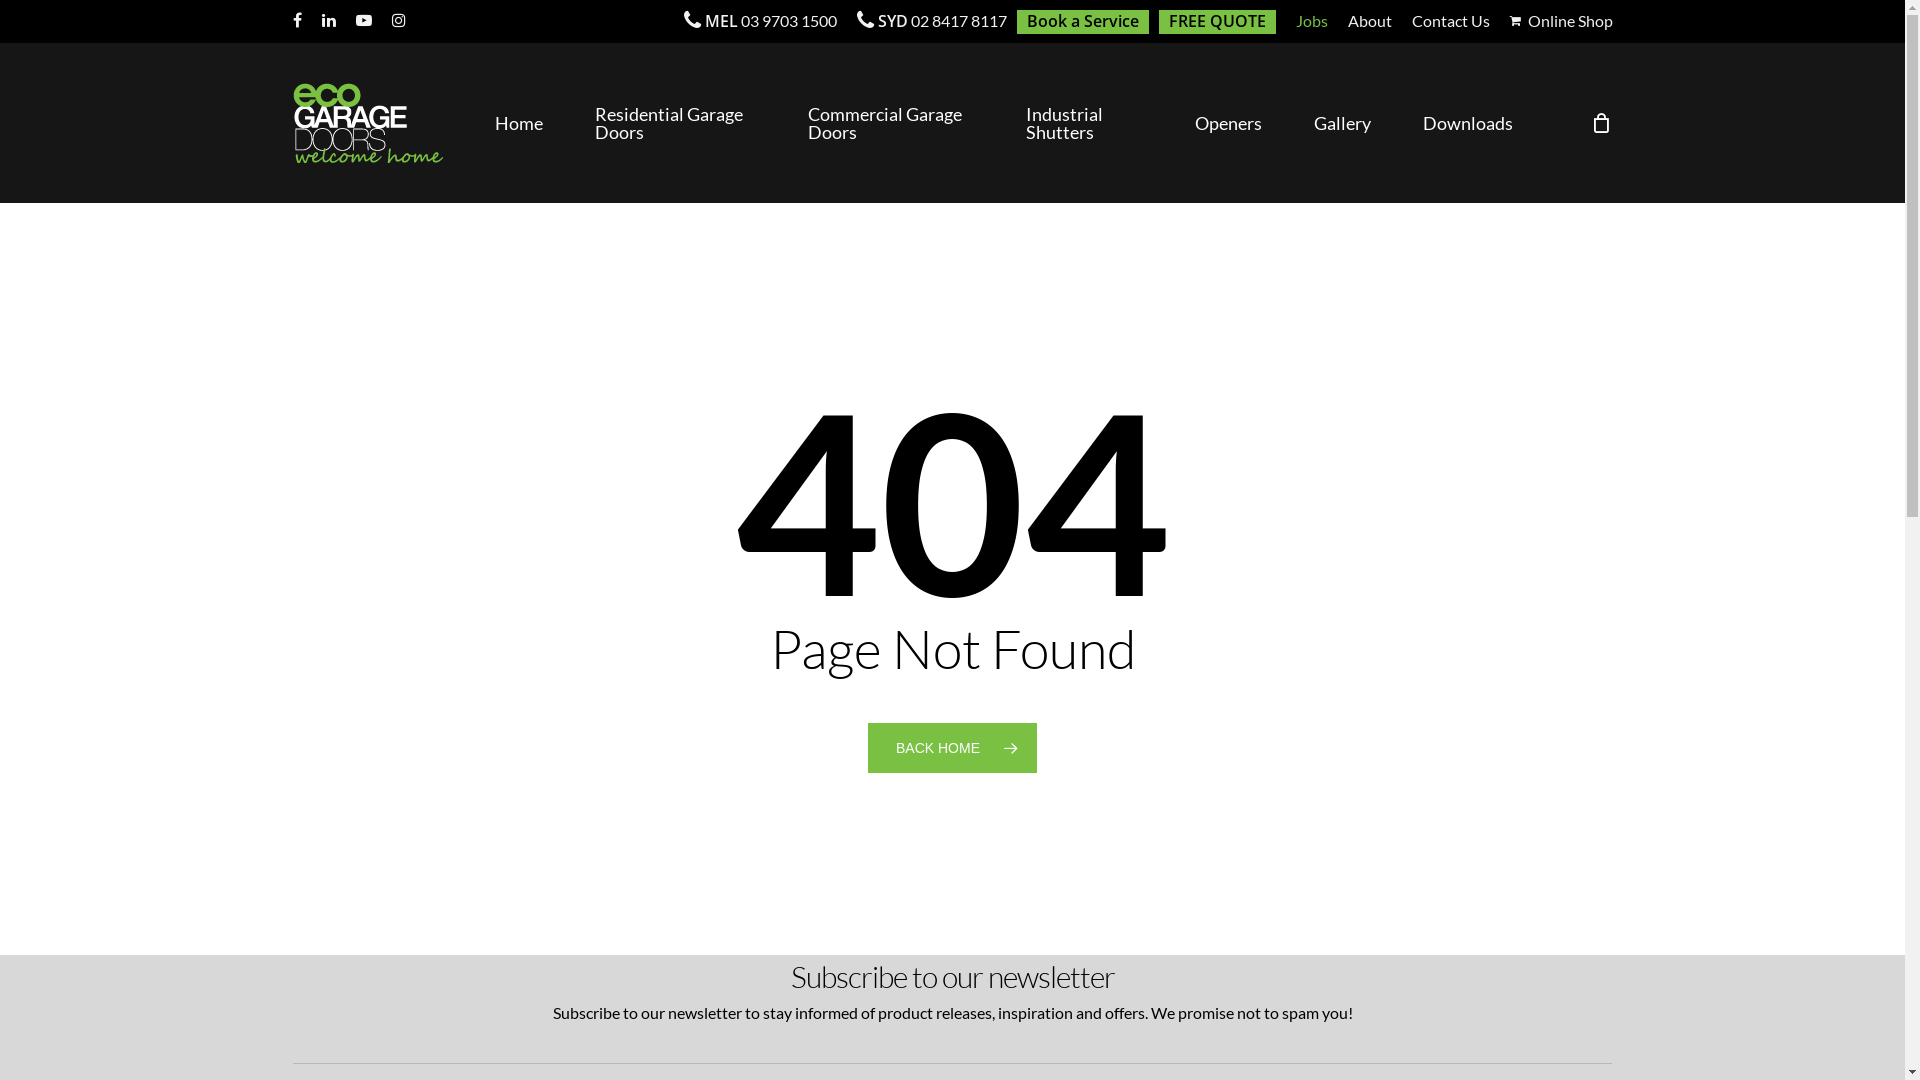 Image resolution: width=1920 pixels, height=1080 pixels. Describe the element at coordinates (399, 21) in the screenshot. I see `instagram` at that location.